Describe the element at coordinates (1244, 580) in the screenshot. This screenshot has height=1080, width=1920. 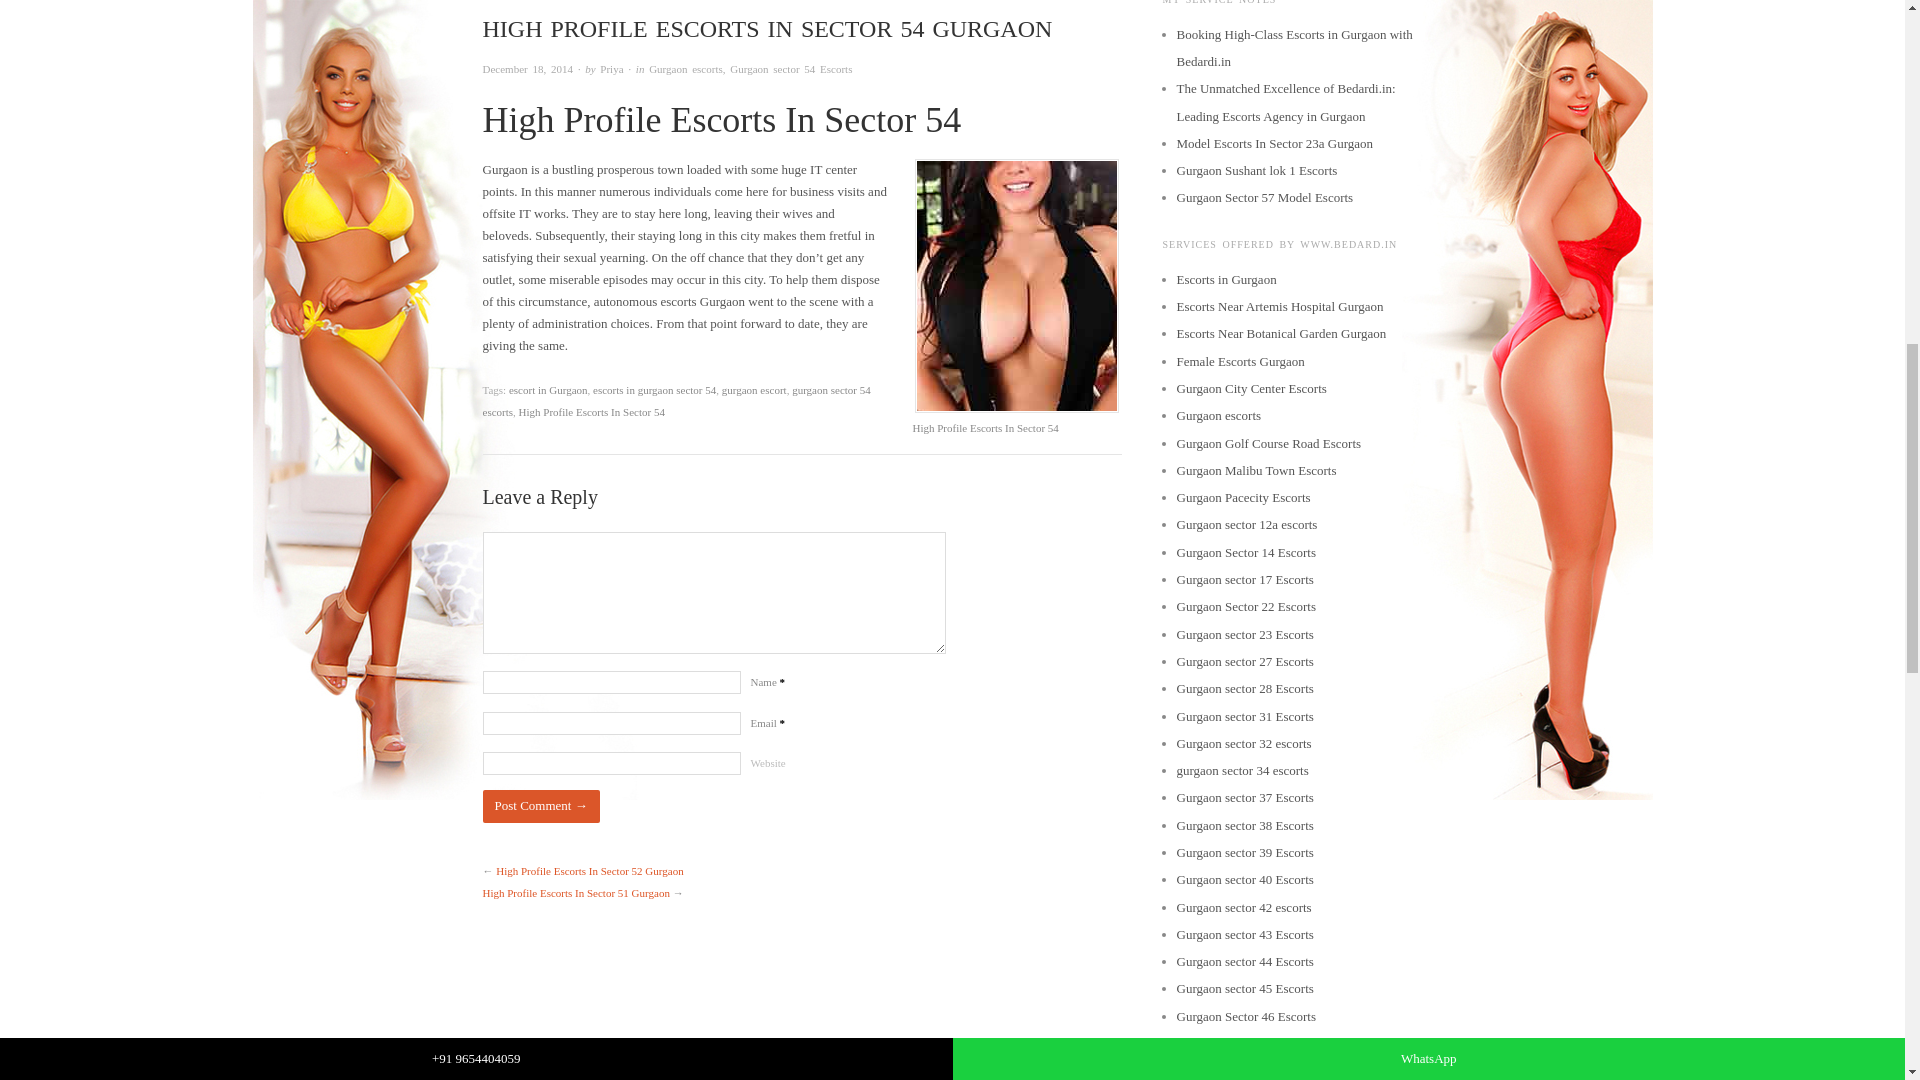
I see `Gurgaon sector 17 Escorts` at that location.